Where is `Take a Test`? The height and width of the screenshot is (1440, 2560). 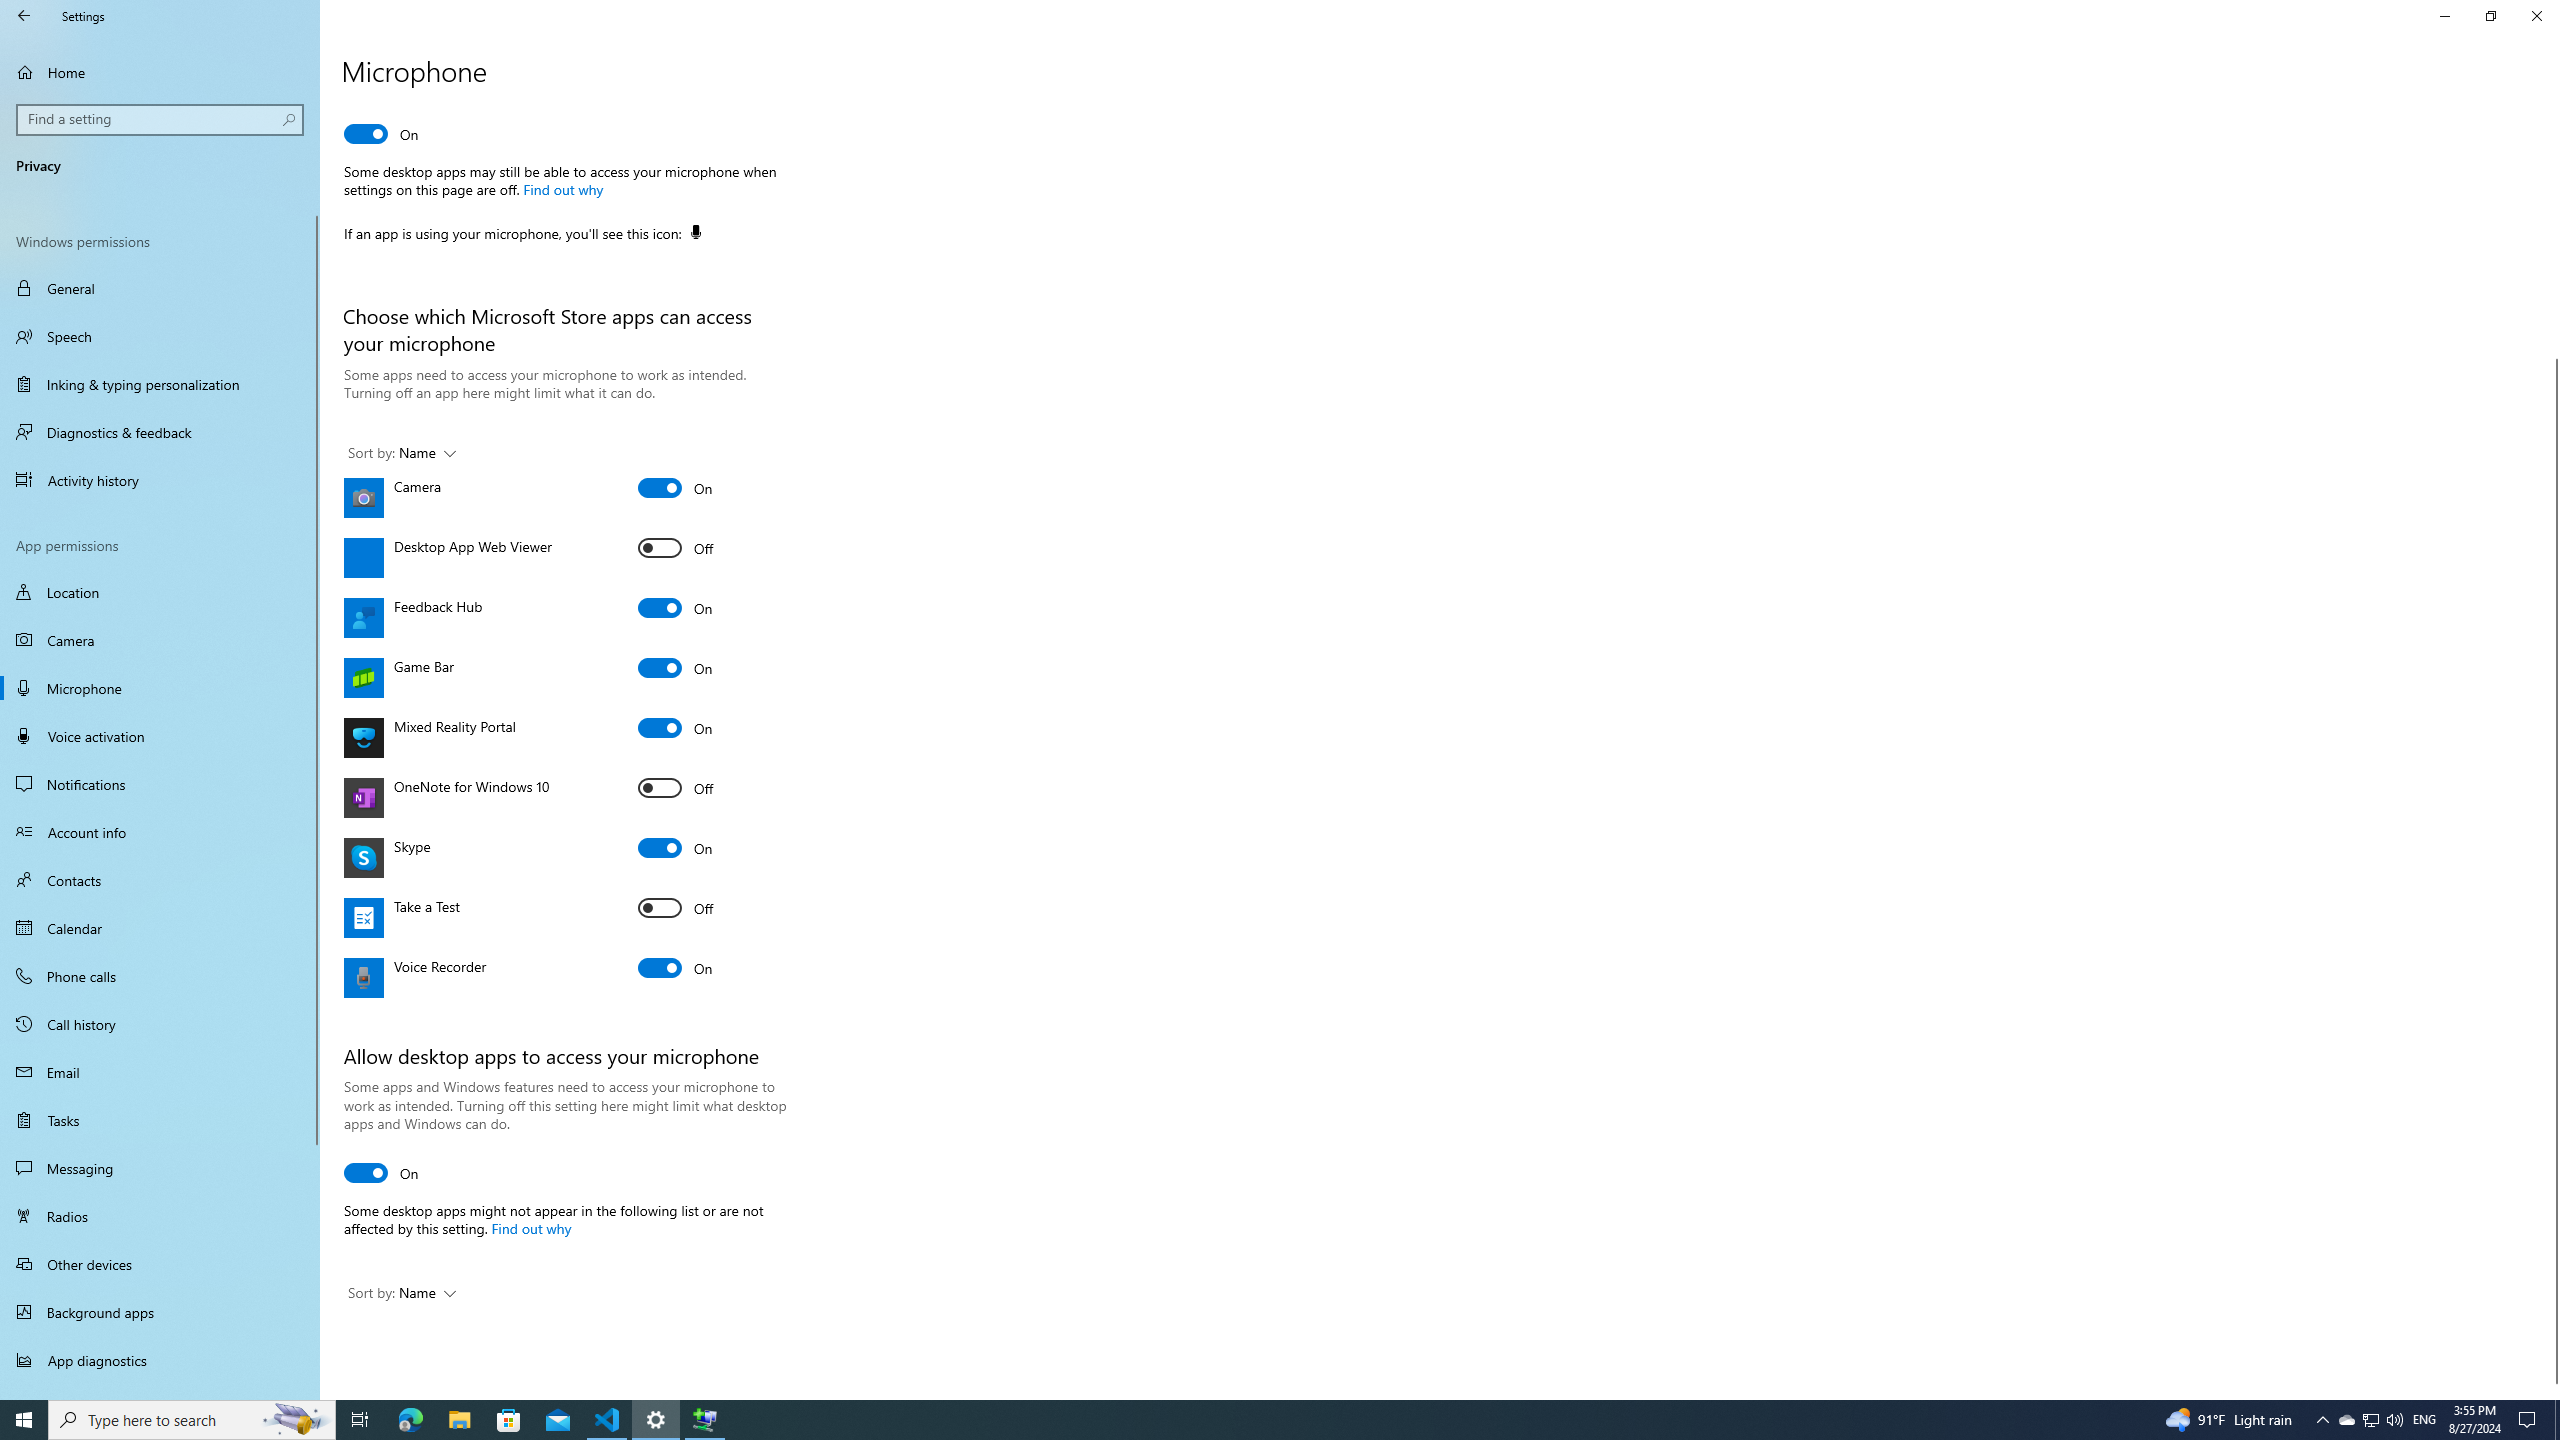 Take a Test is located at coordinates (676, 908).